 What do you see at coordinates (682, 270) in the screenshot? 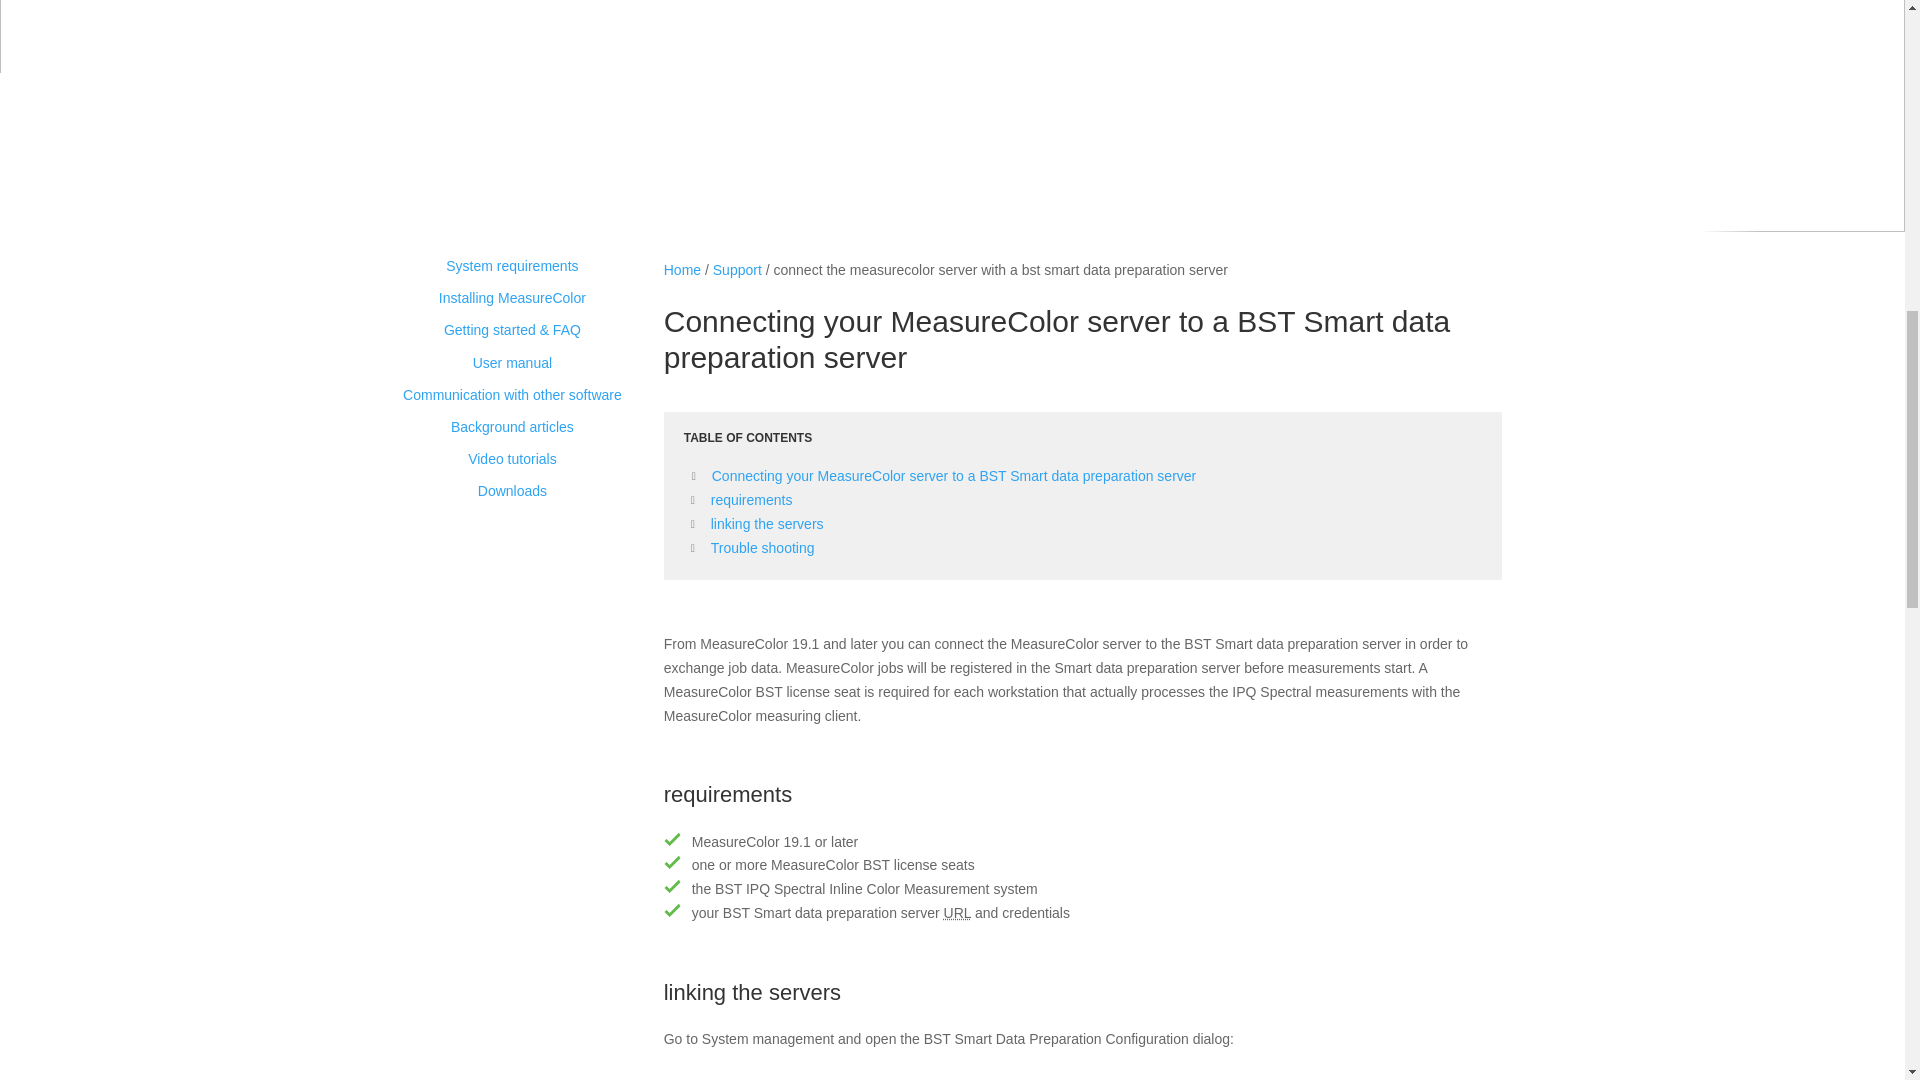
I see `Home` at bounding box center [682, 270].